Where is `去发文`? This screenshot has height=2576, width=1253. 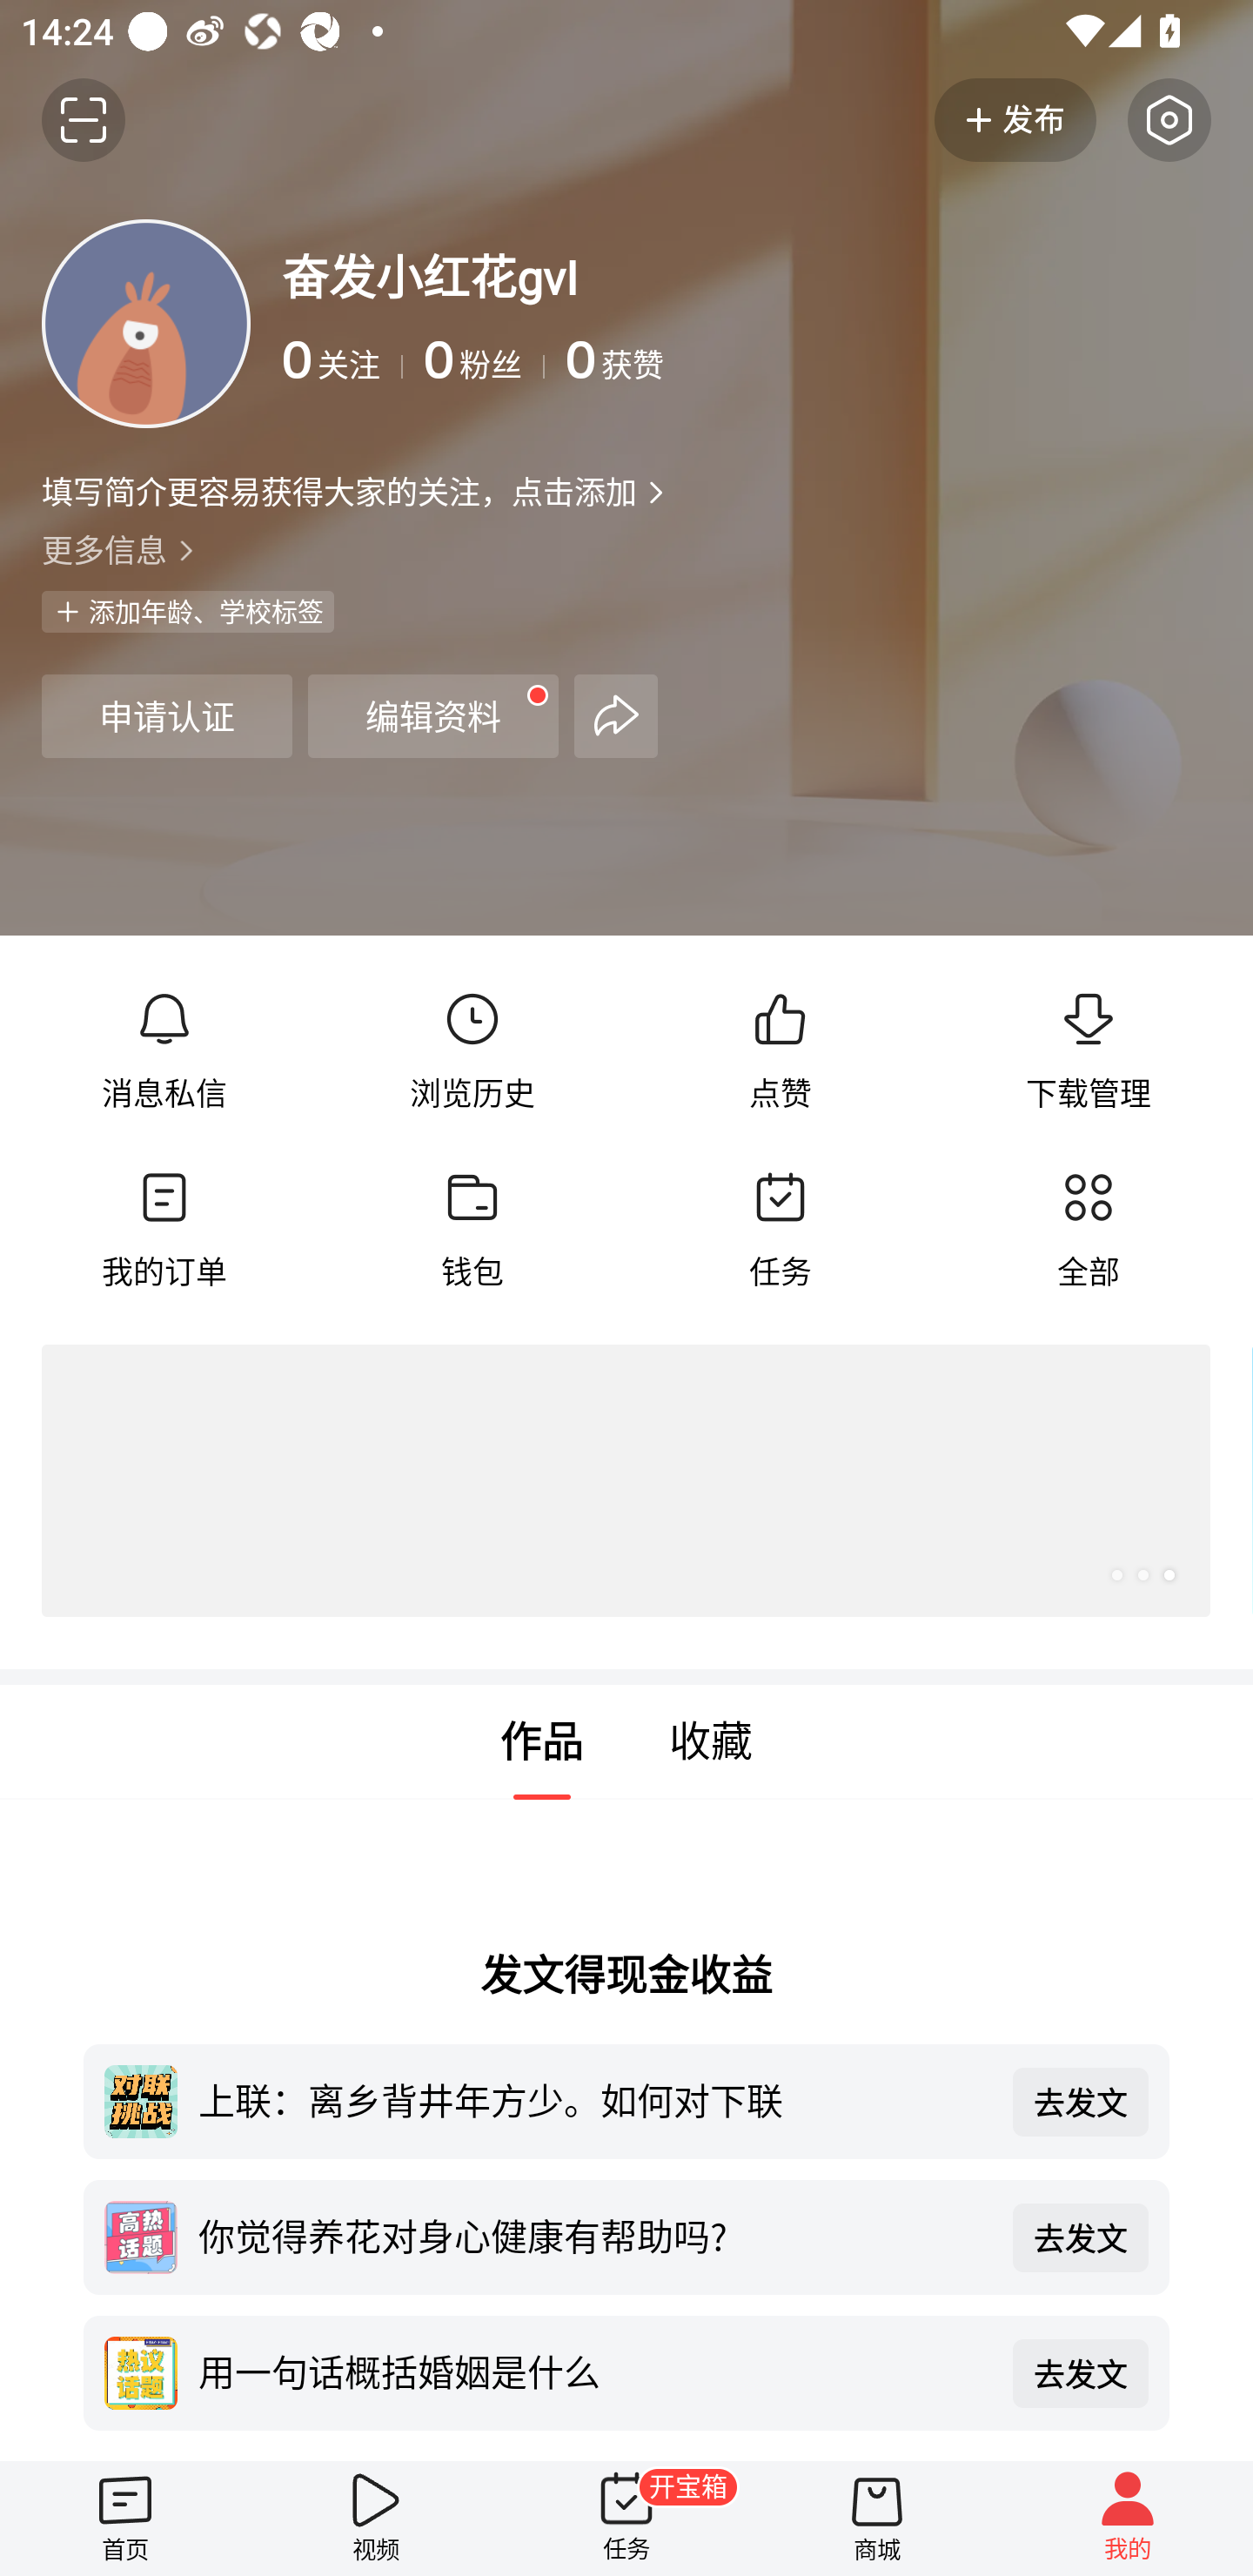 去发文 is located at coordinates (1081, 2237).